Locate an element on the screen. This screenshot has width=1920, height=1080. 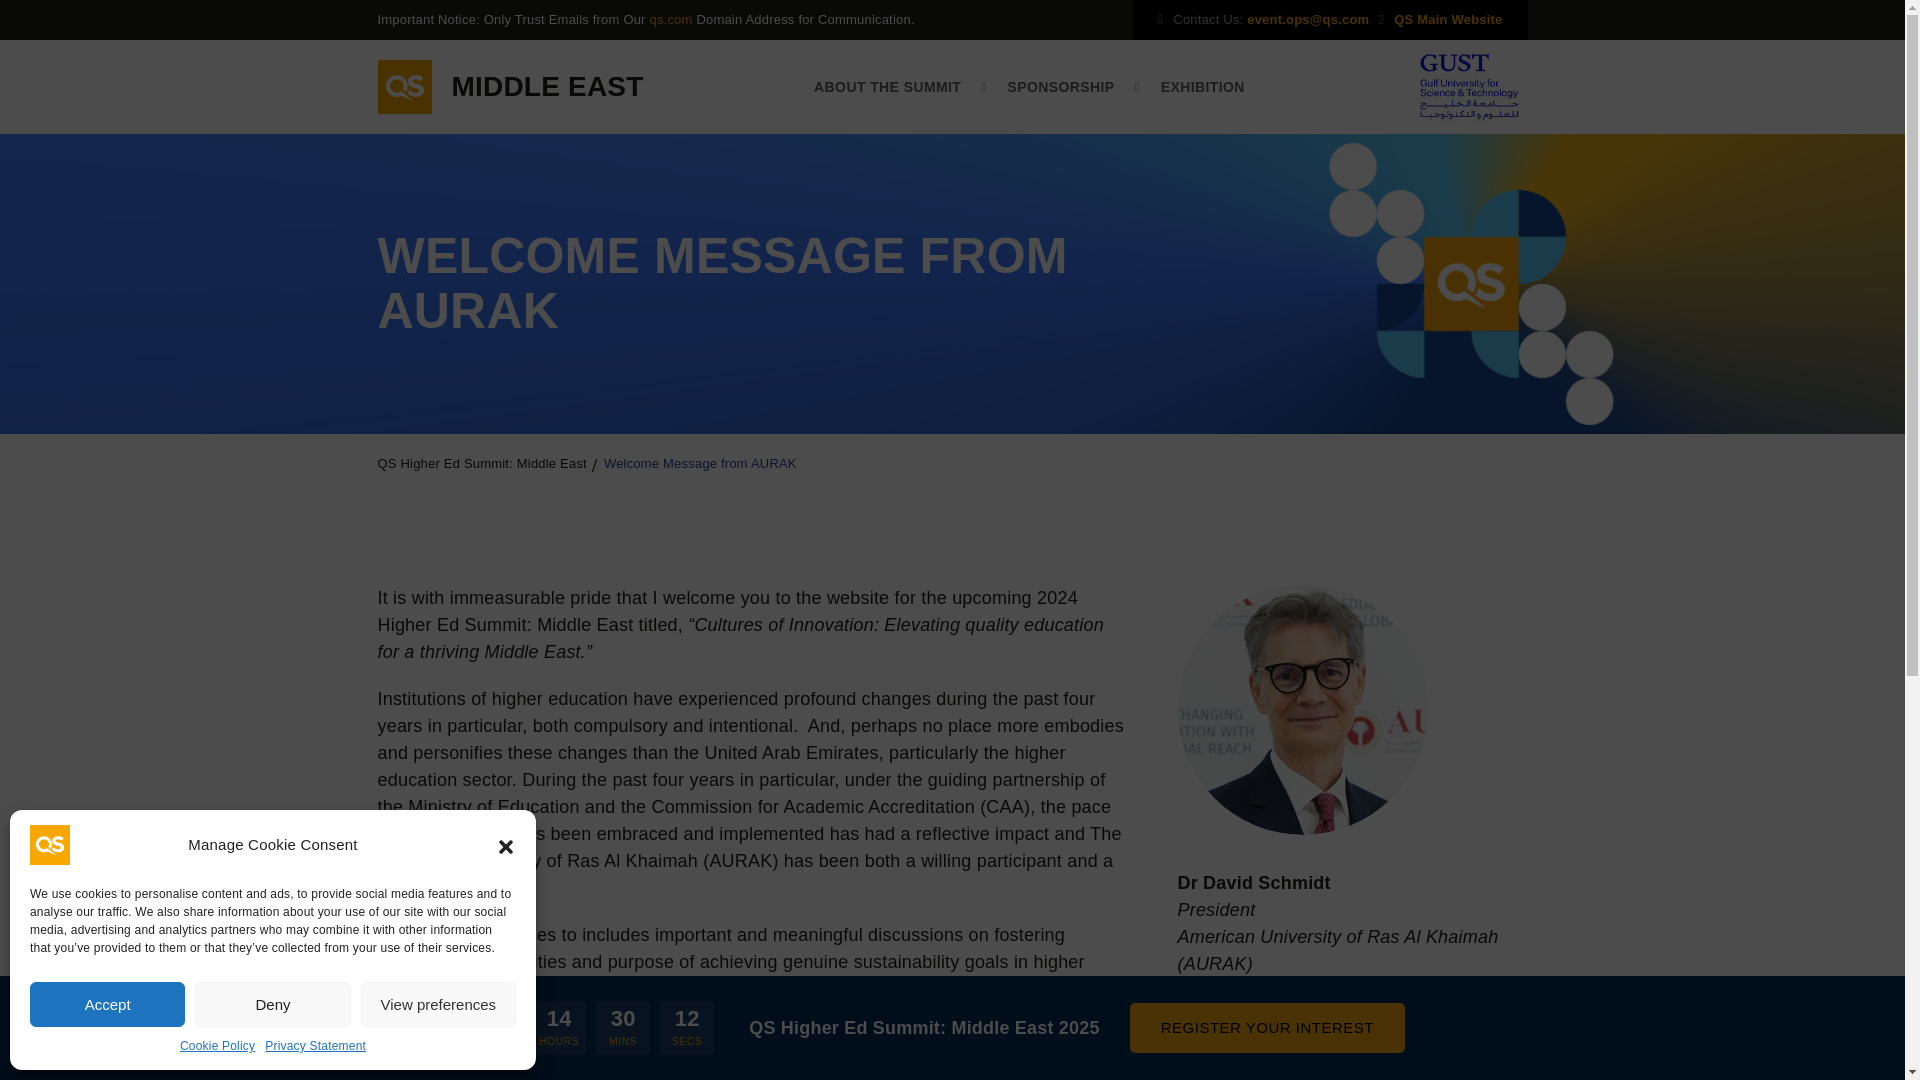
Cookie Policy is located at coordinates (218, 1046).